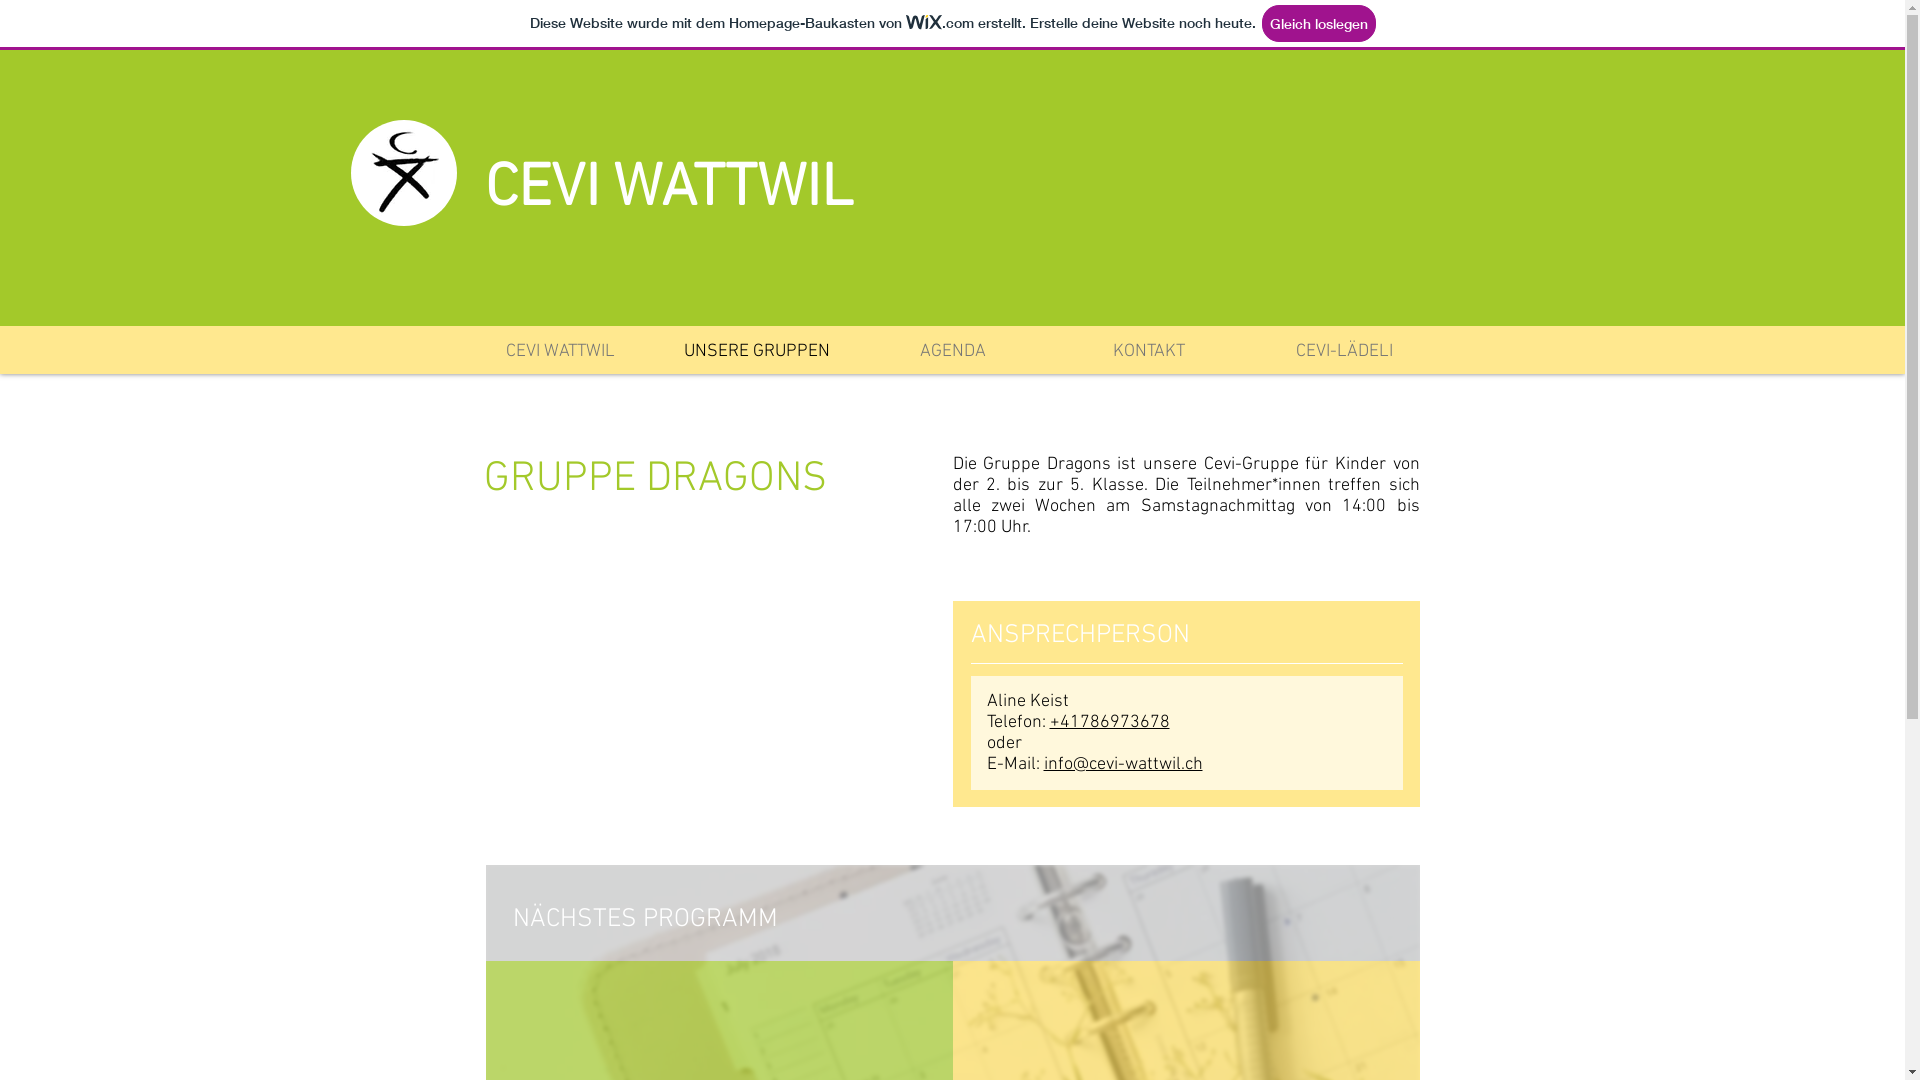 Image resolution: width=1920 pixels, height=1080 pixels. Describe the element at coordinates (1124, 764) in the screenshot. I see `info@cevi-wattwil.ch` at that location.